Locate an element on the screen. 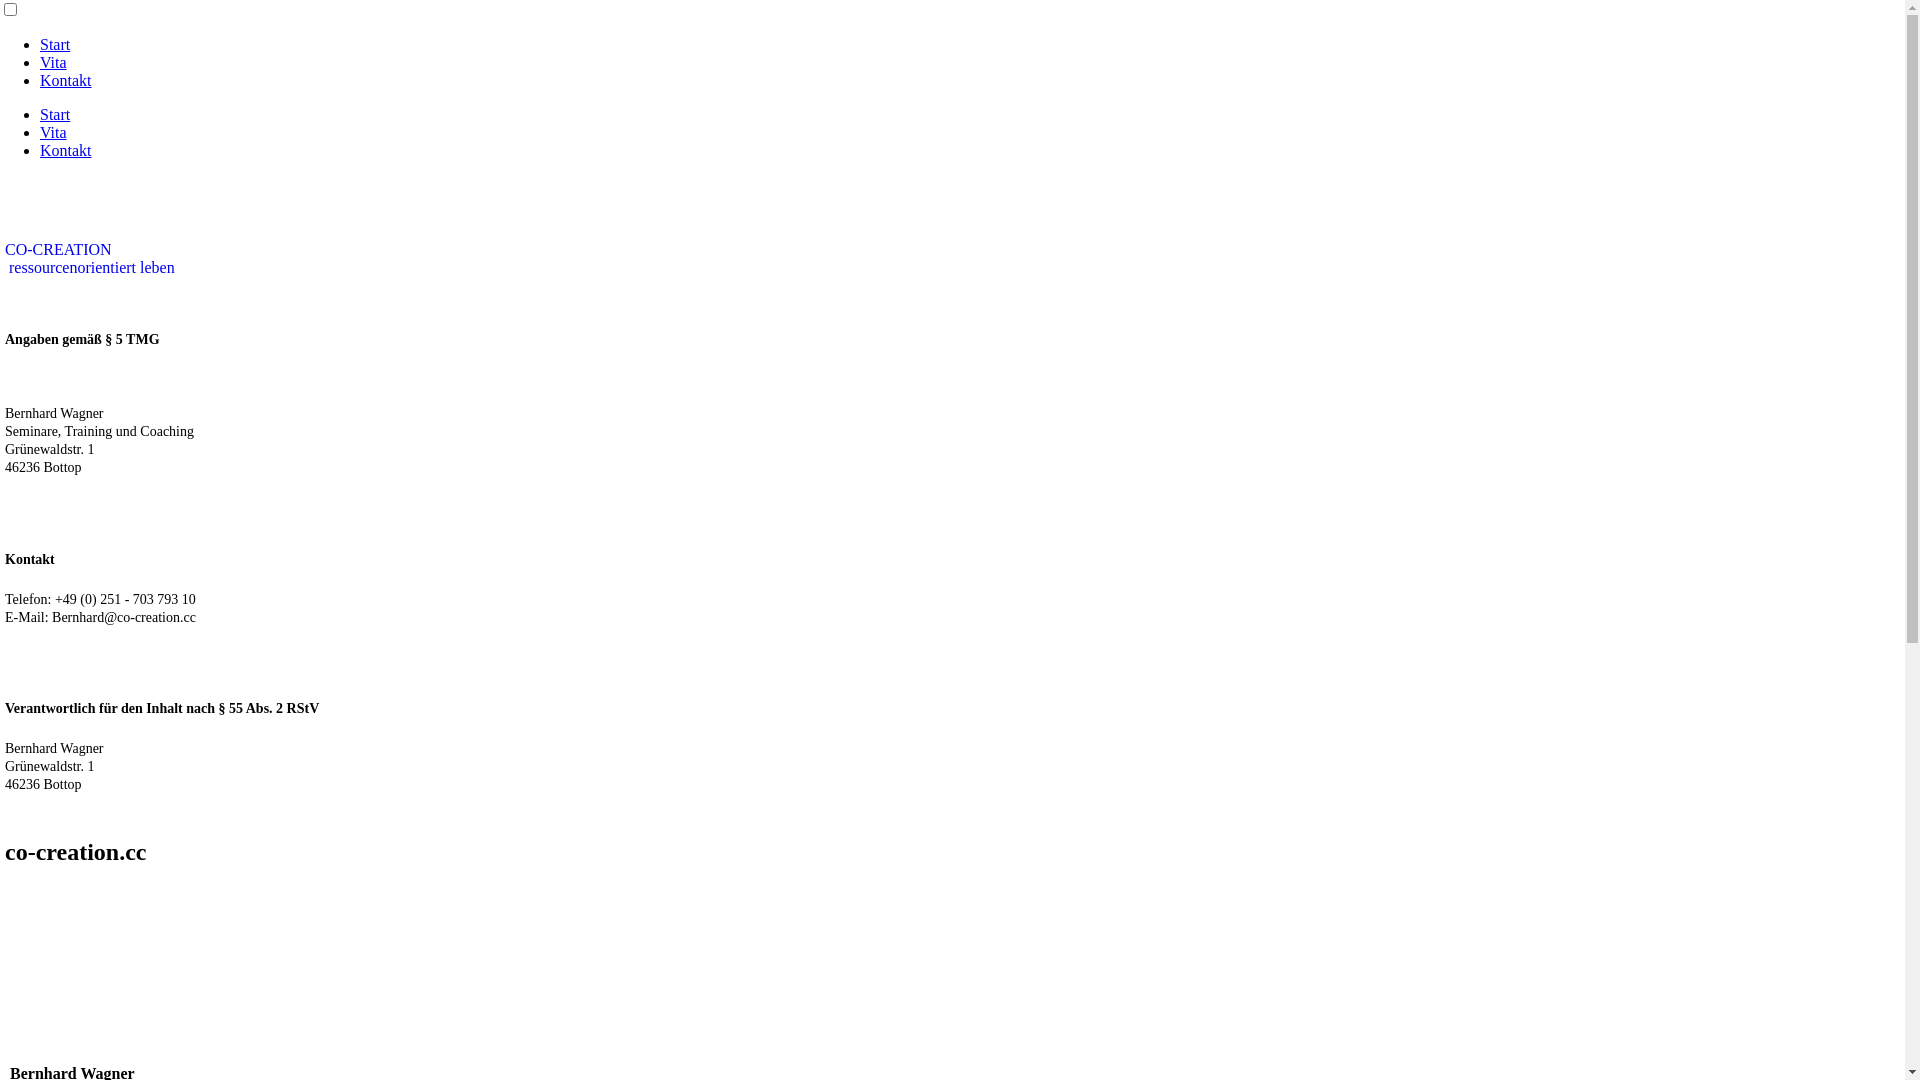  CO-CREATION
 ressourcenorientiert leben is located at coordinates (90, 258).